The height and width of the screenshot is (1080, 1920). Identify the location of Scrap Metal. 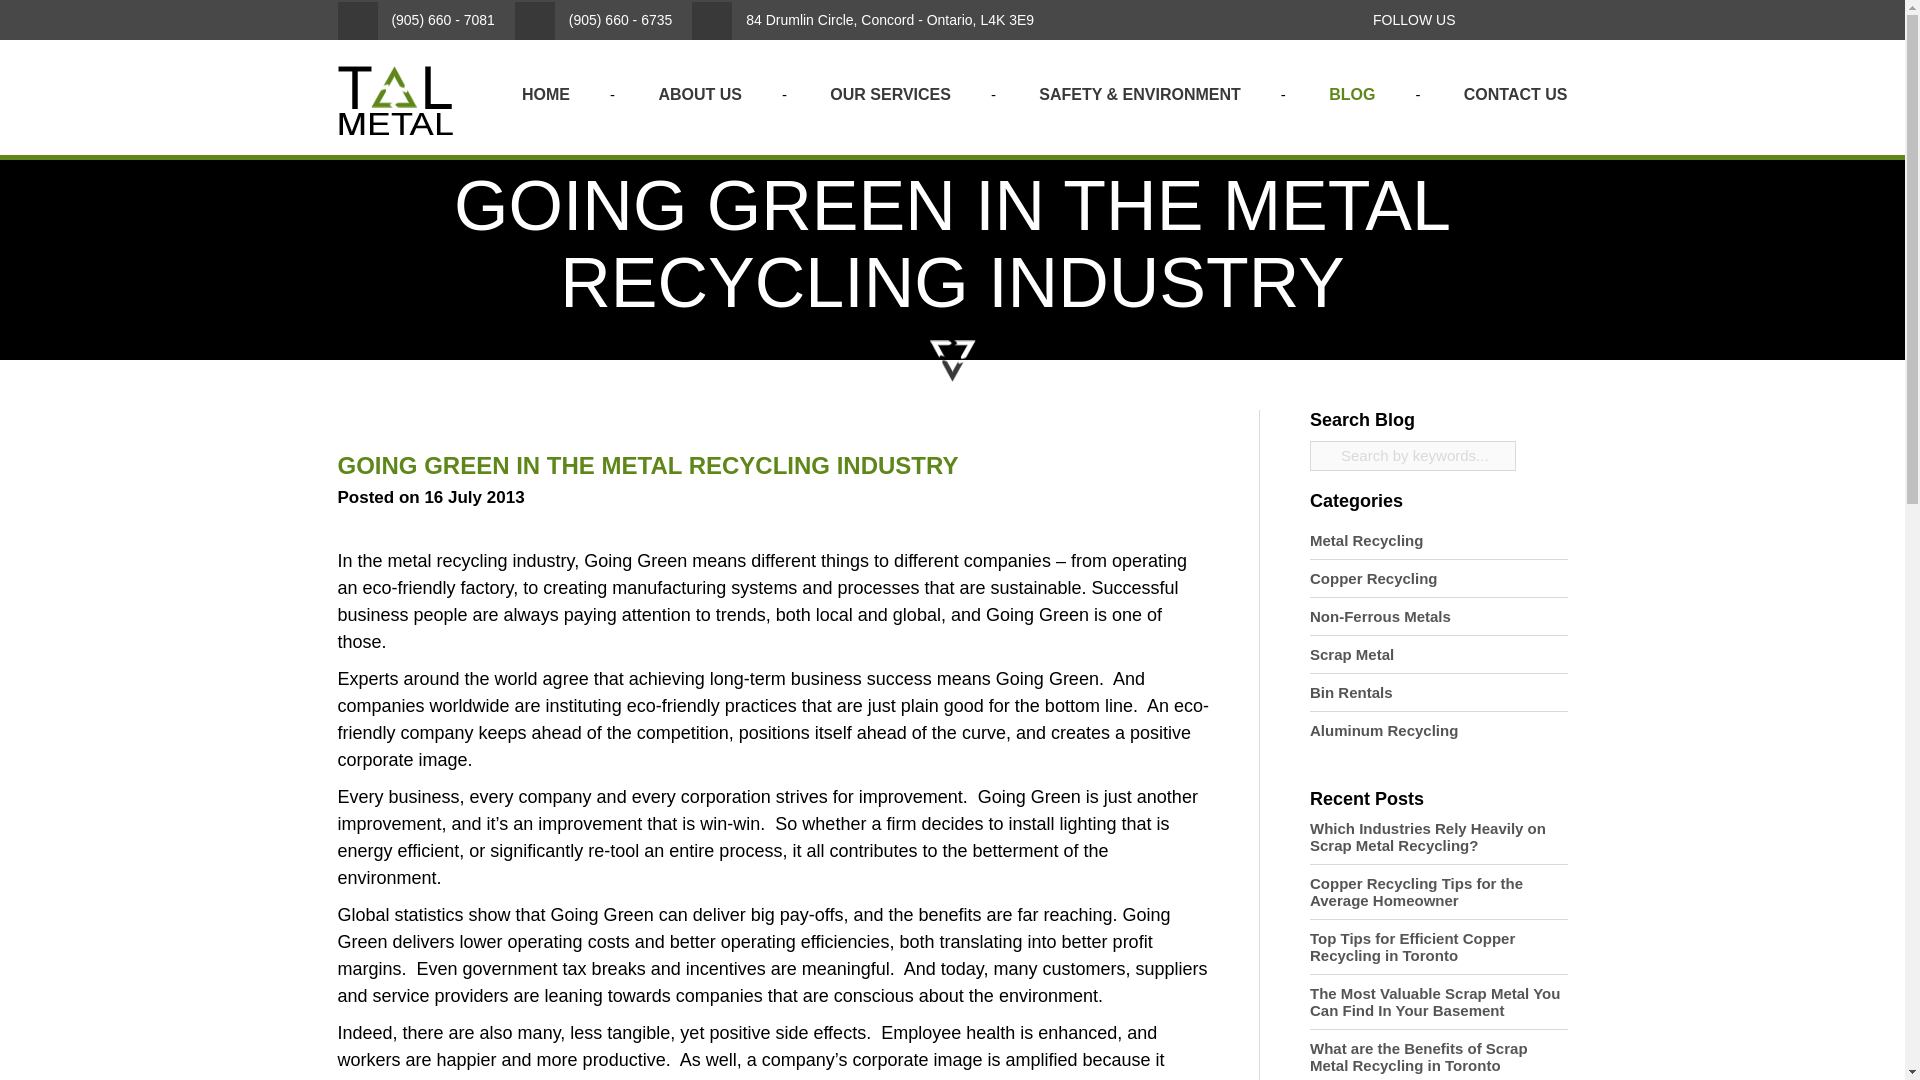
(1351, 654).